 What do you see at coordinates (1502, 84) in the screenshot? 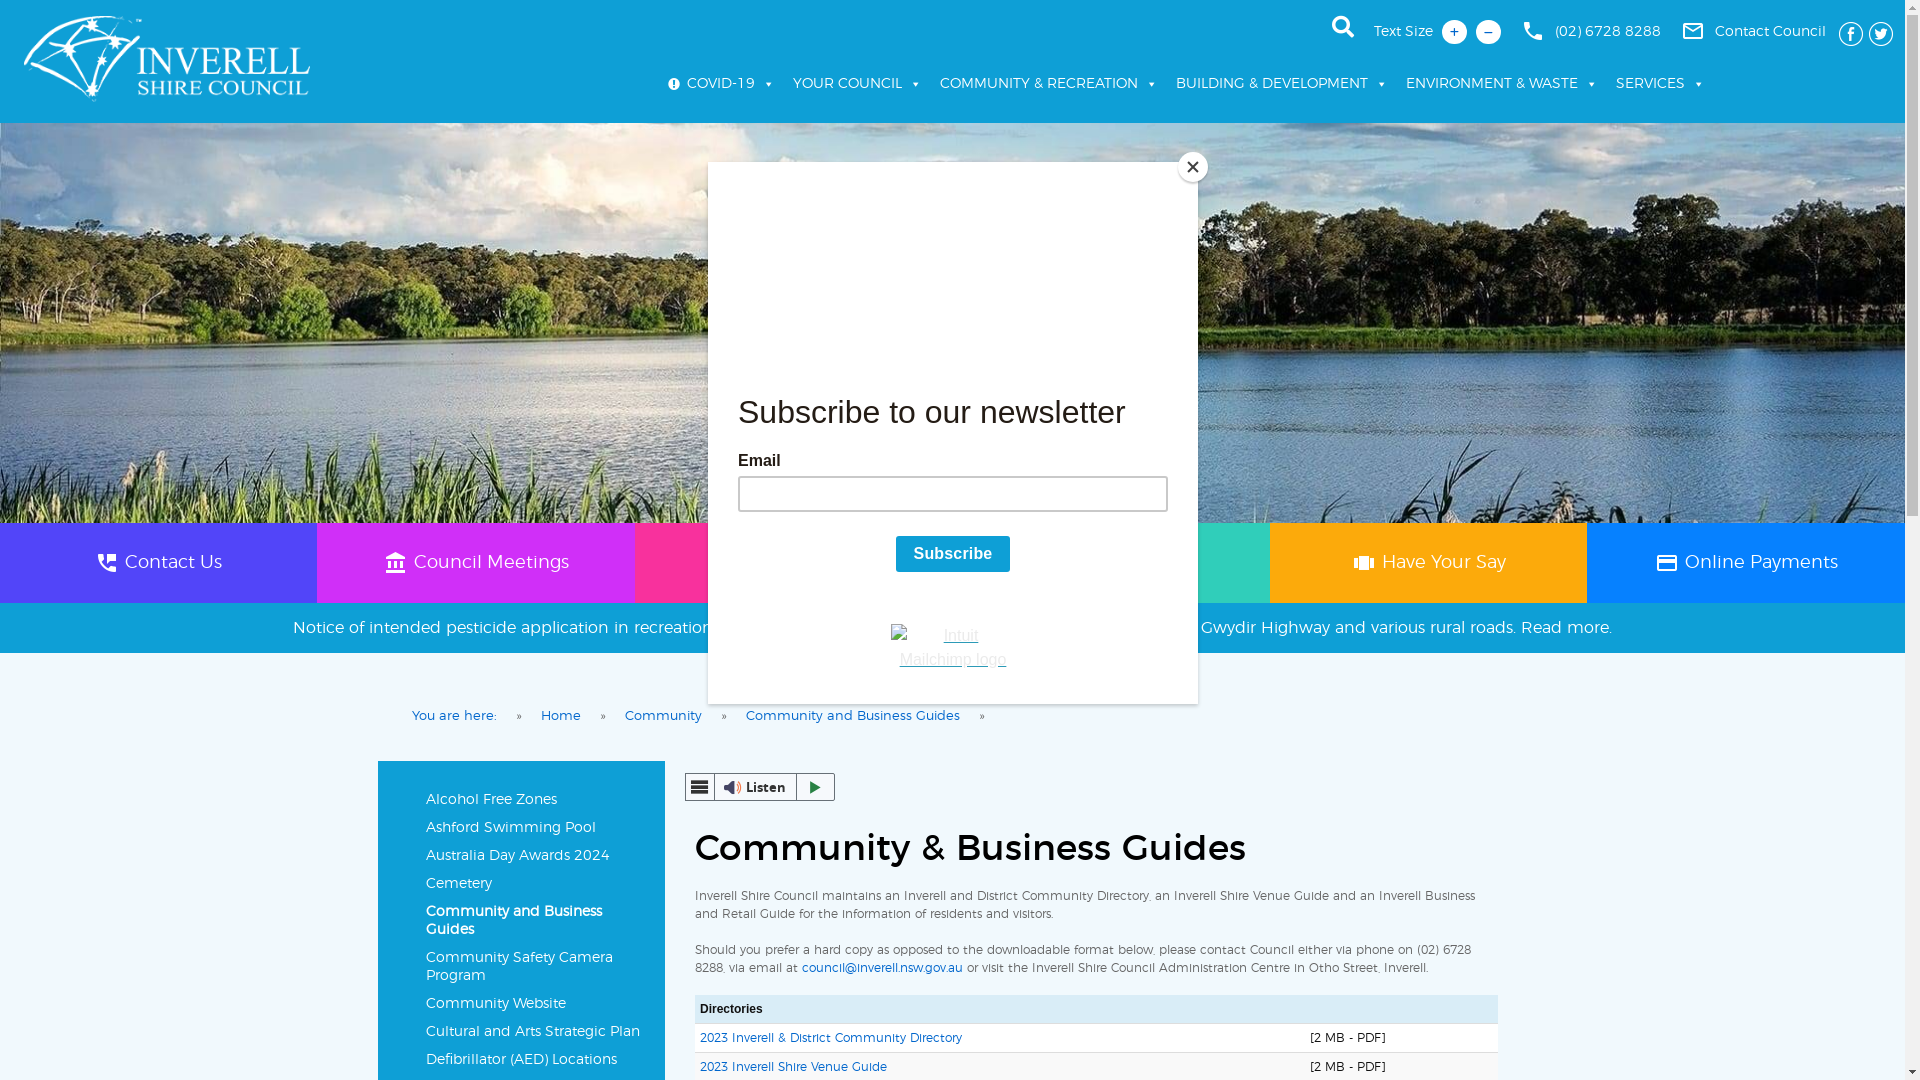
I see `ENVIRONMENT & WASTE` at bounding box center [1502, 84].